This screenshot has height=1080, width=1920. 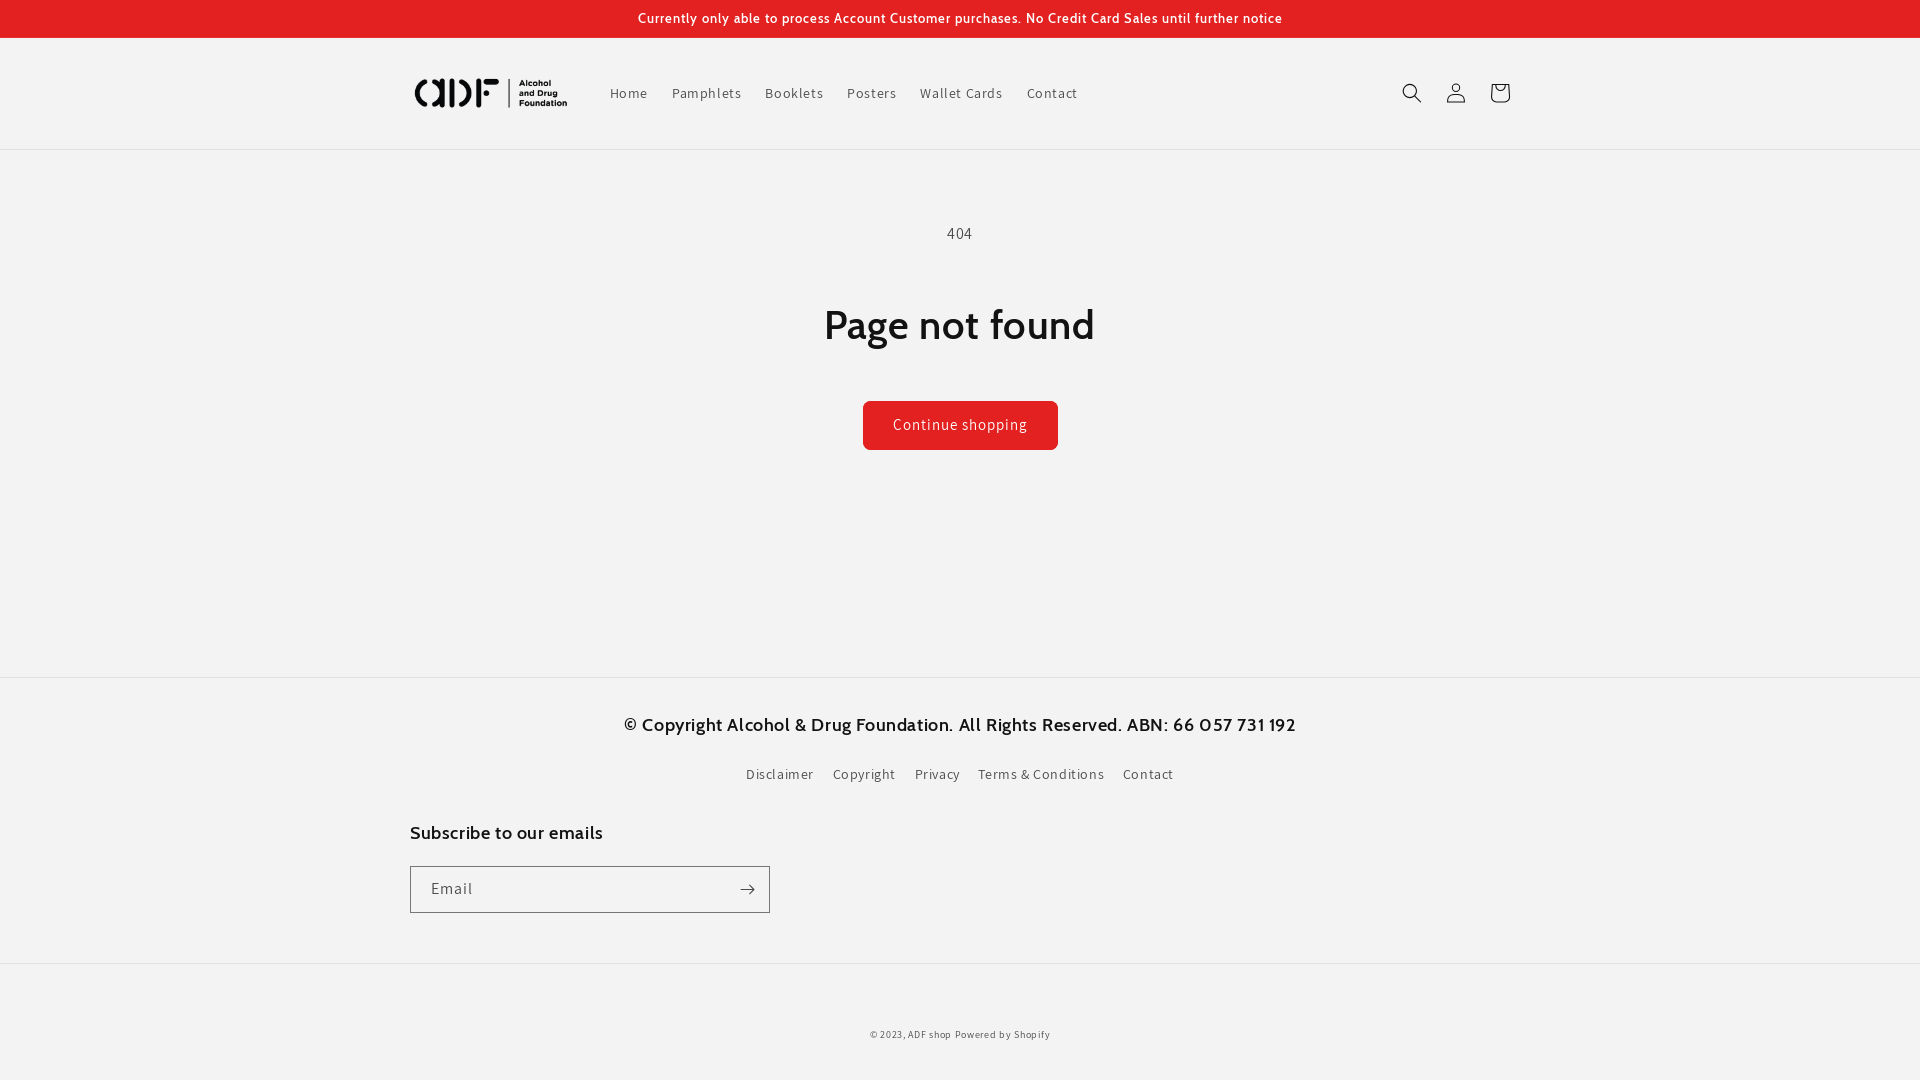 I want to click on Contact, so click(x=1052, y=93).